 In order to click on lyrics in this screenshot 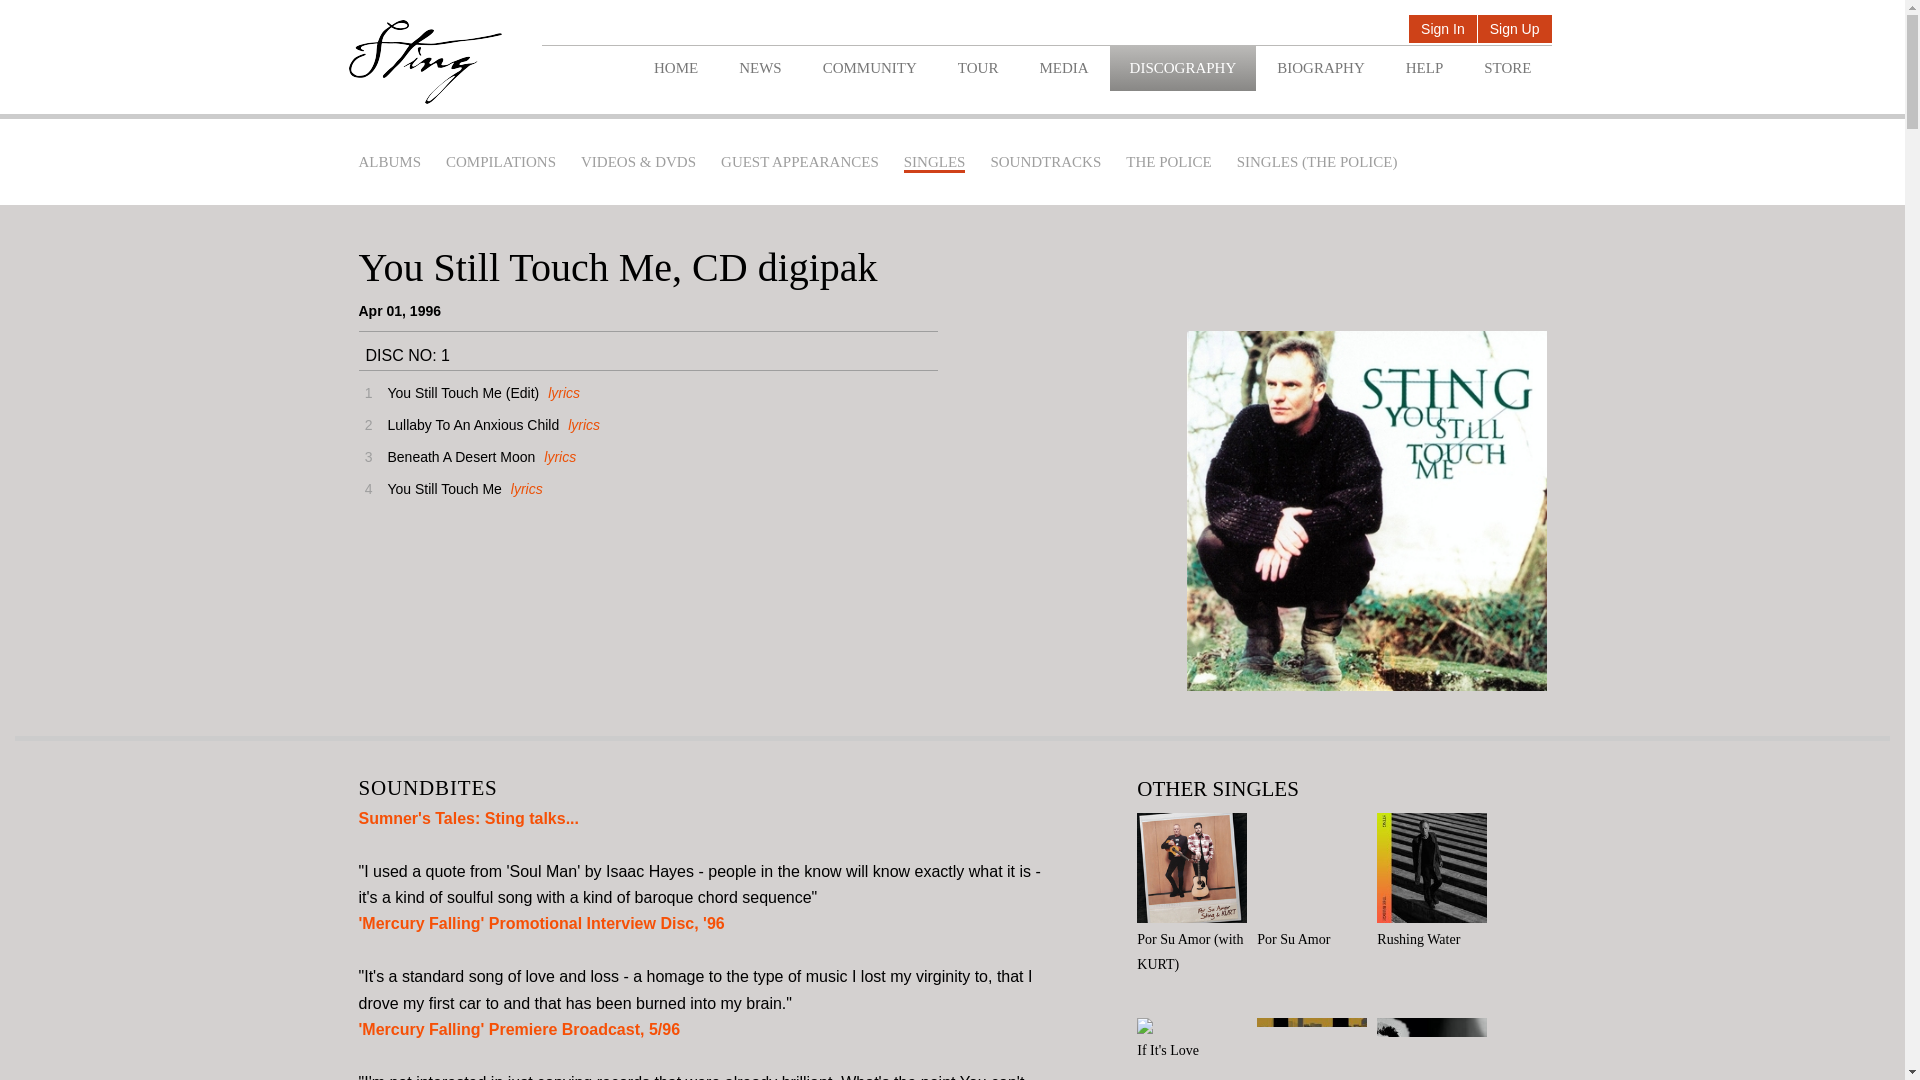, I will do `click(580, 424)`.